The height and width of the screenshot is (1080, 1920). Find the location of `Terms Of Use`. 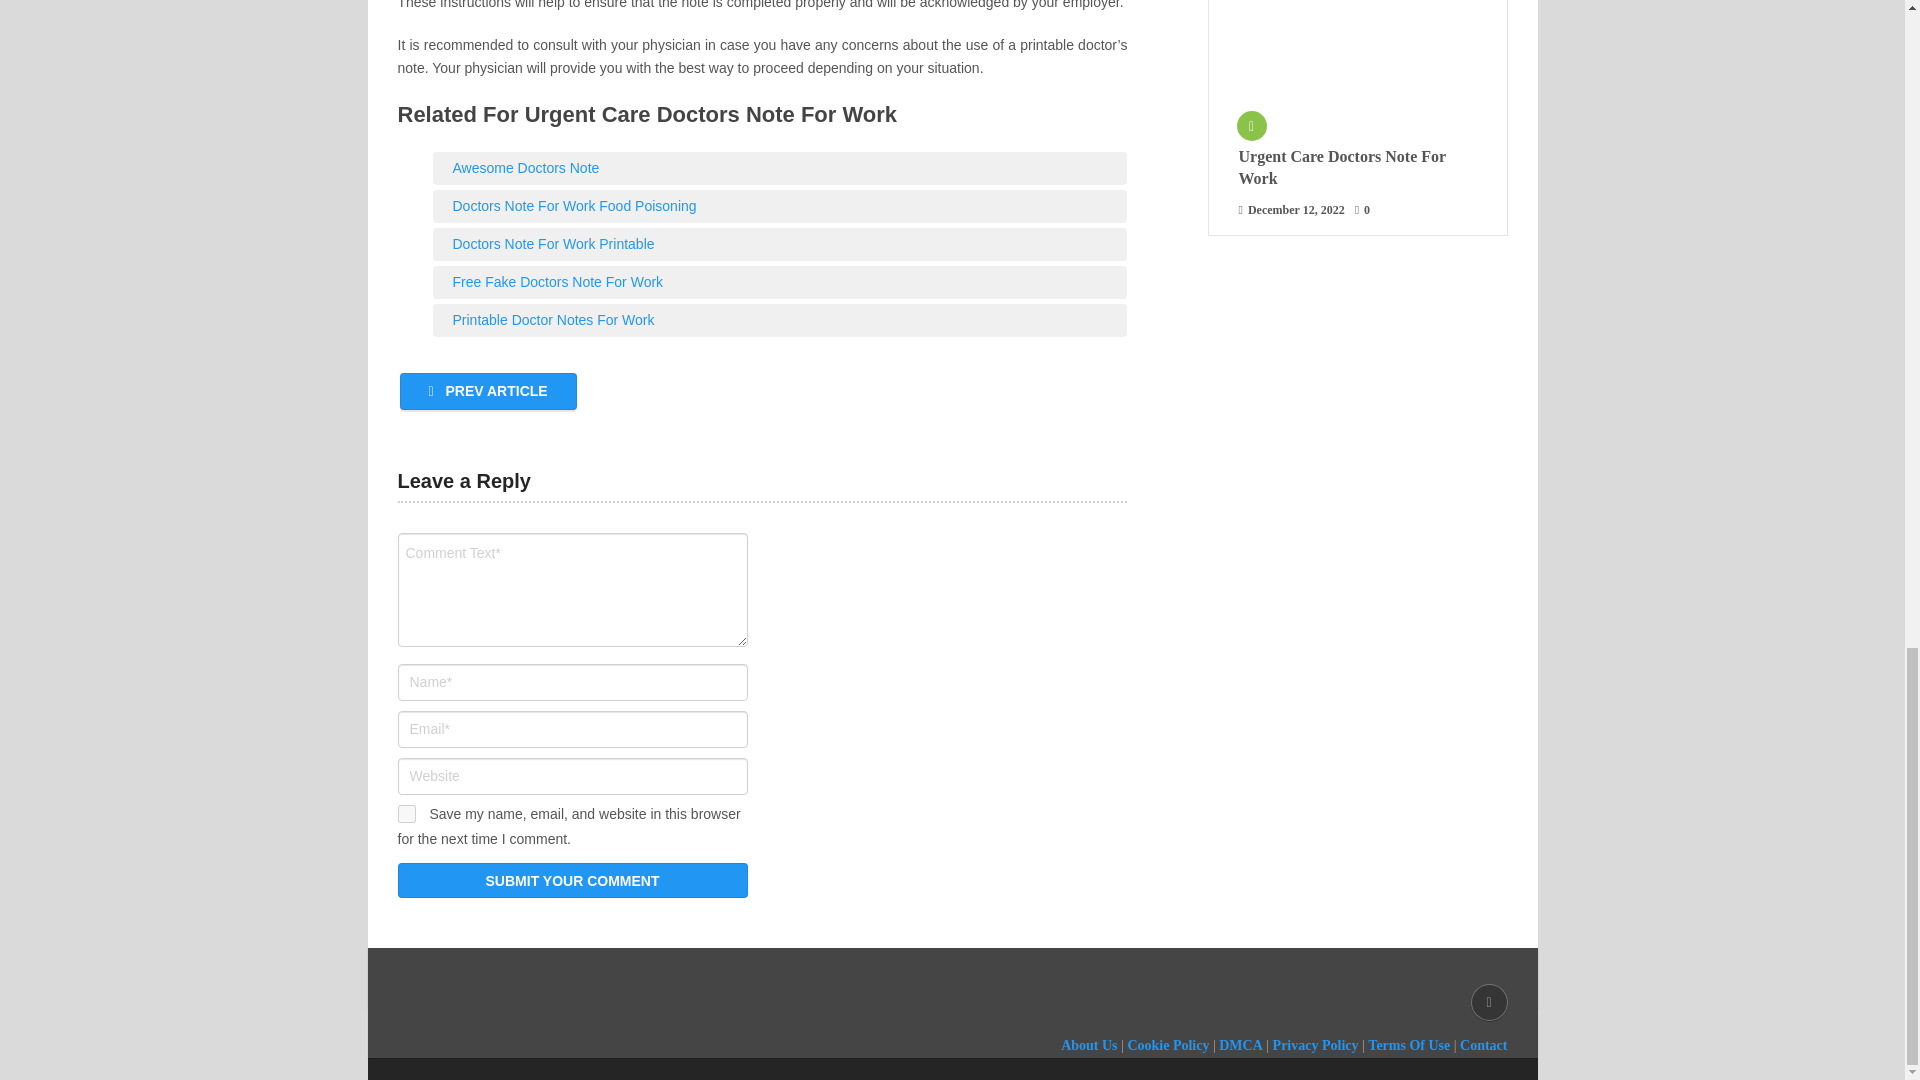

Terms Of Use is located at coordinates (1408, 1045).